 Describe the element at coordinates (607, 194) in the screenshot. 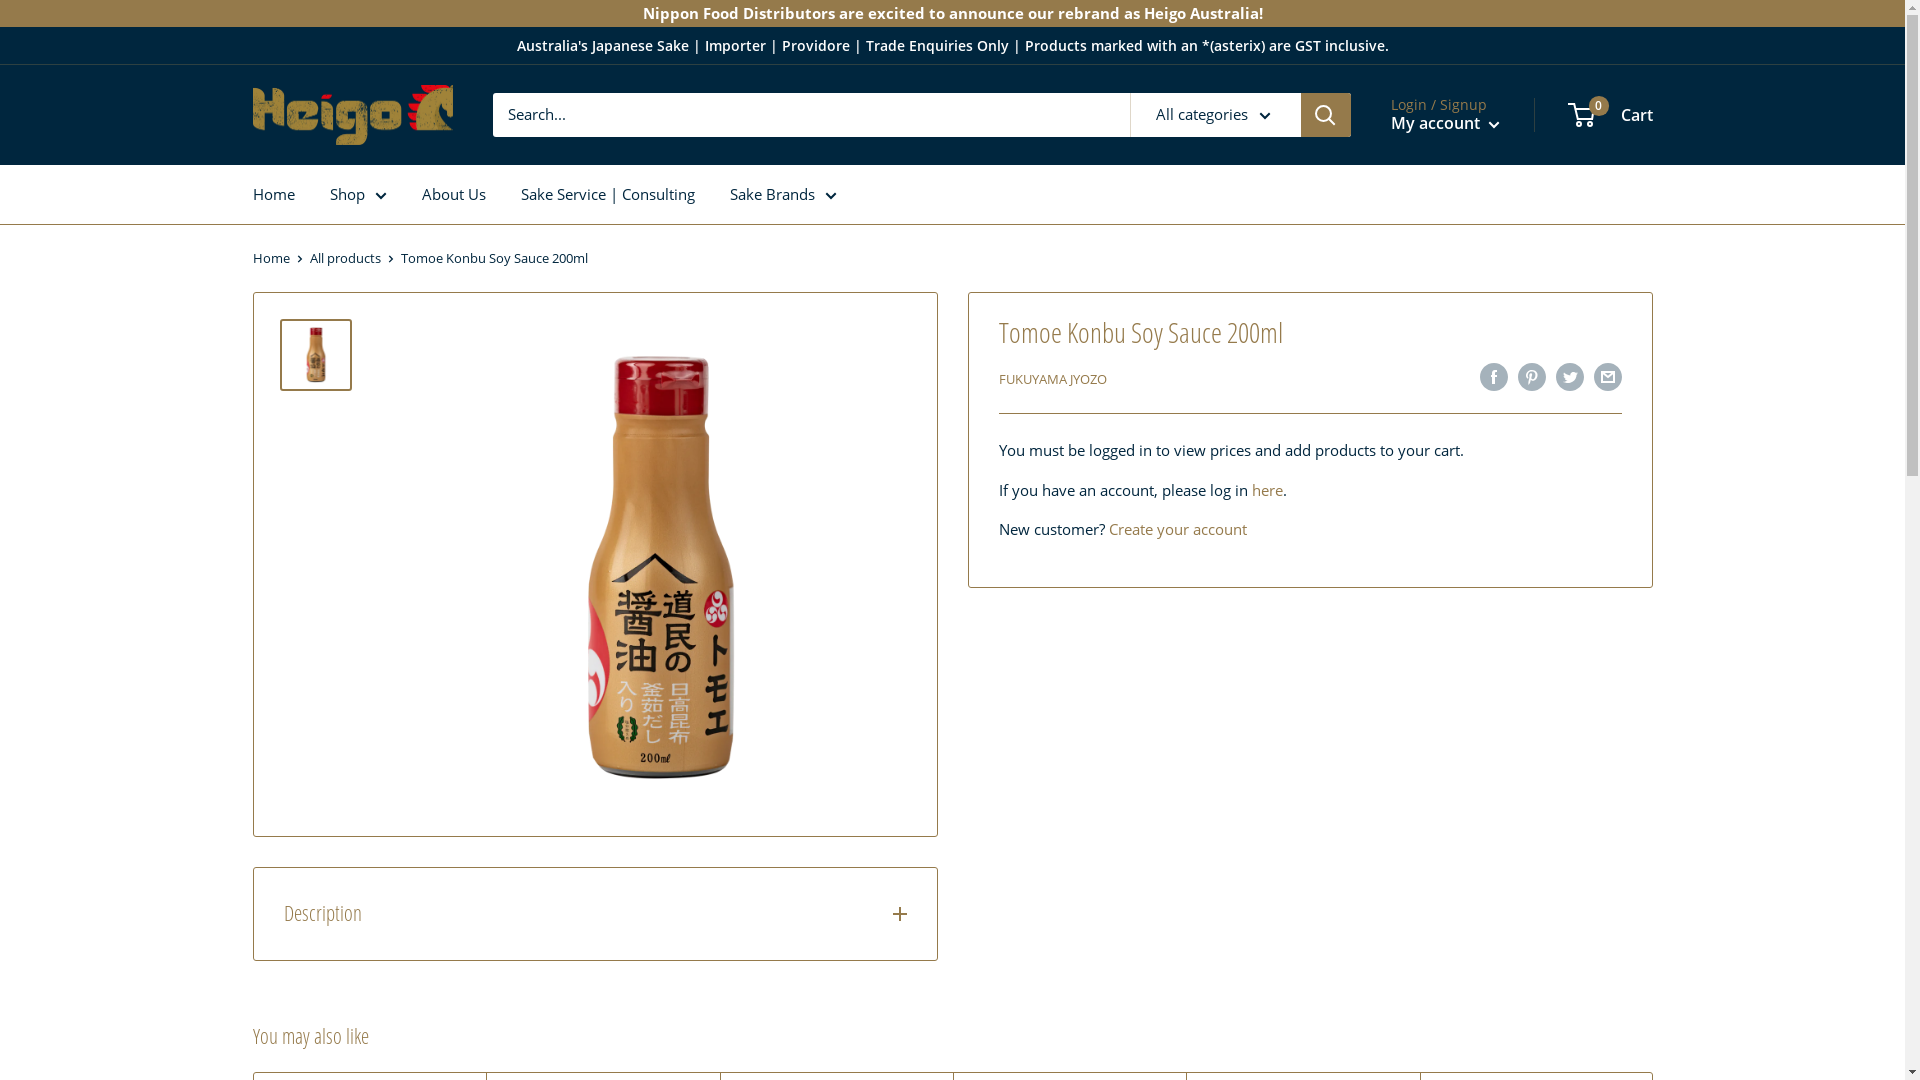

I see `Sake Service | Consulting` at that location.